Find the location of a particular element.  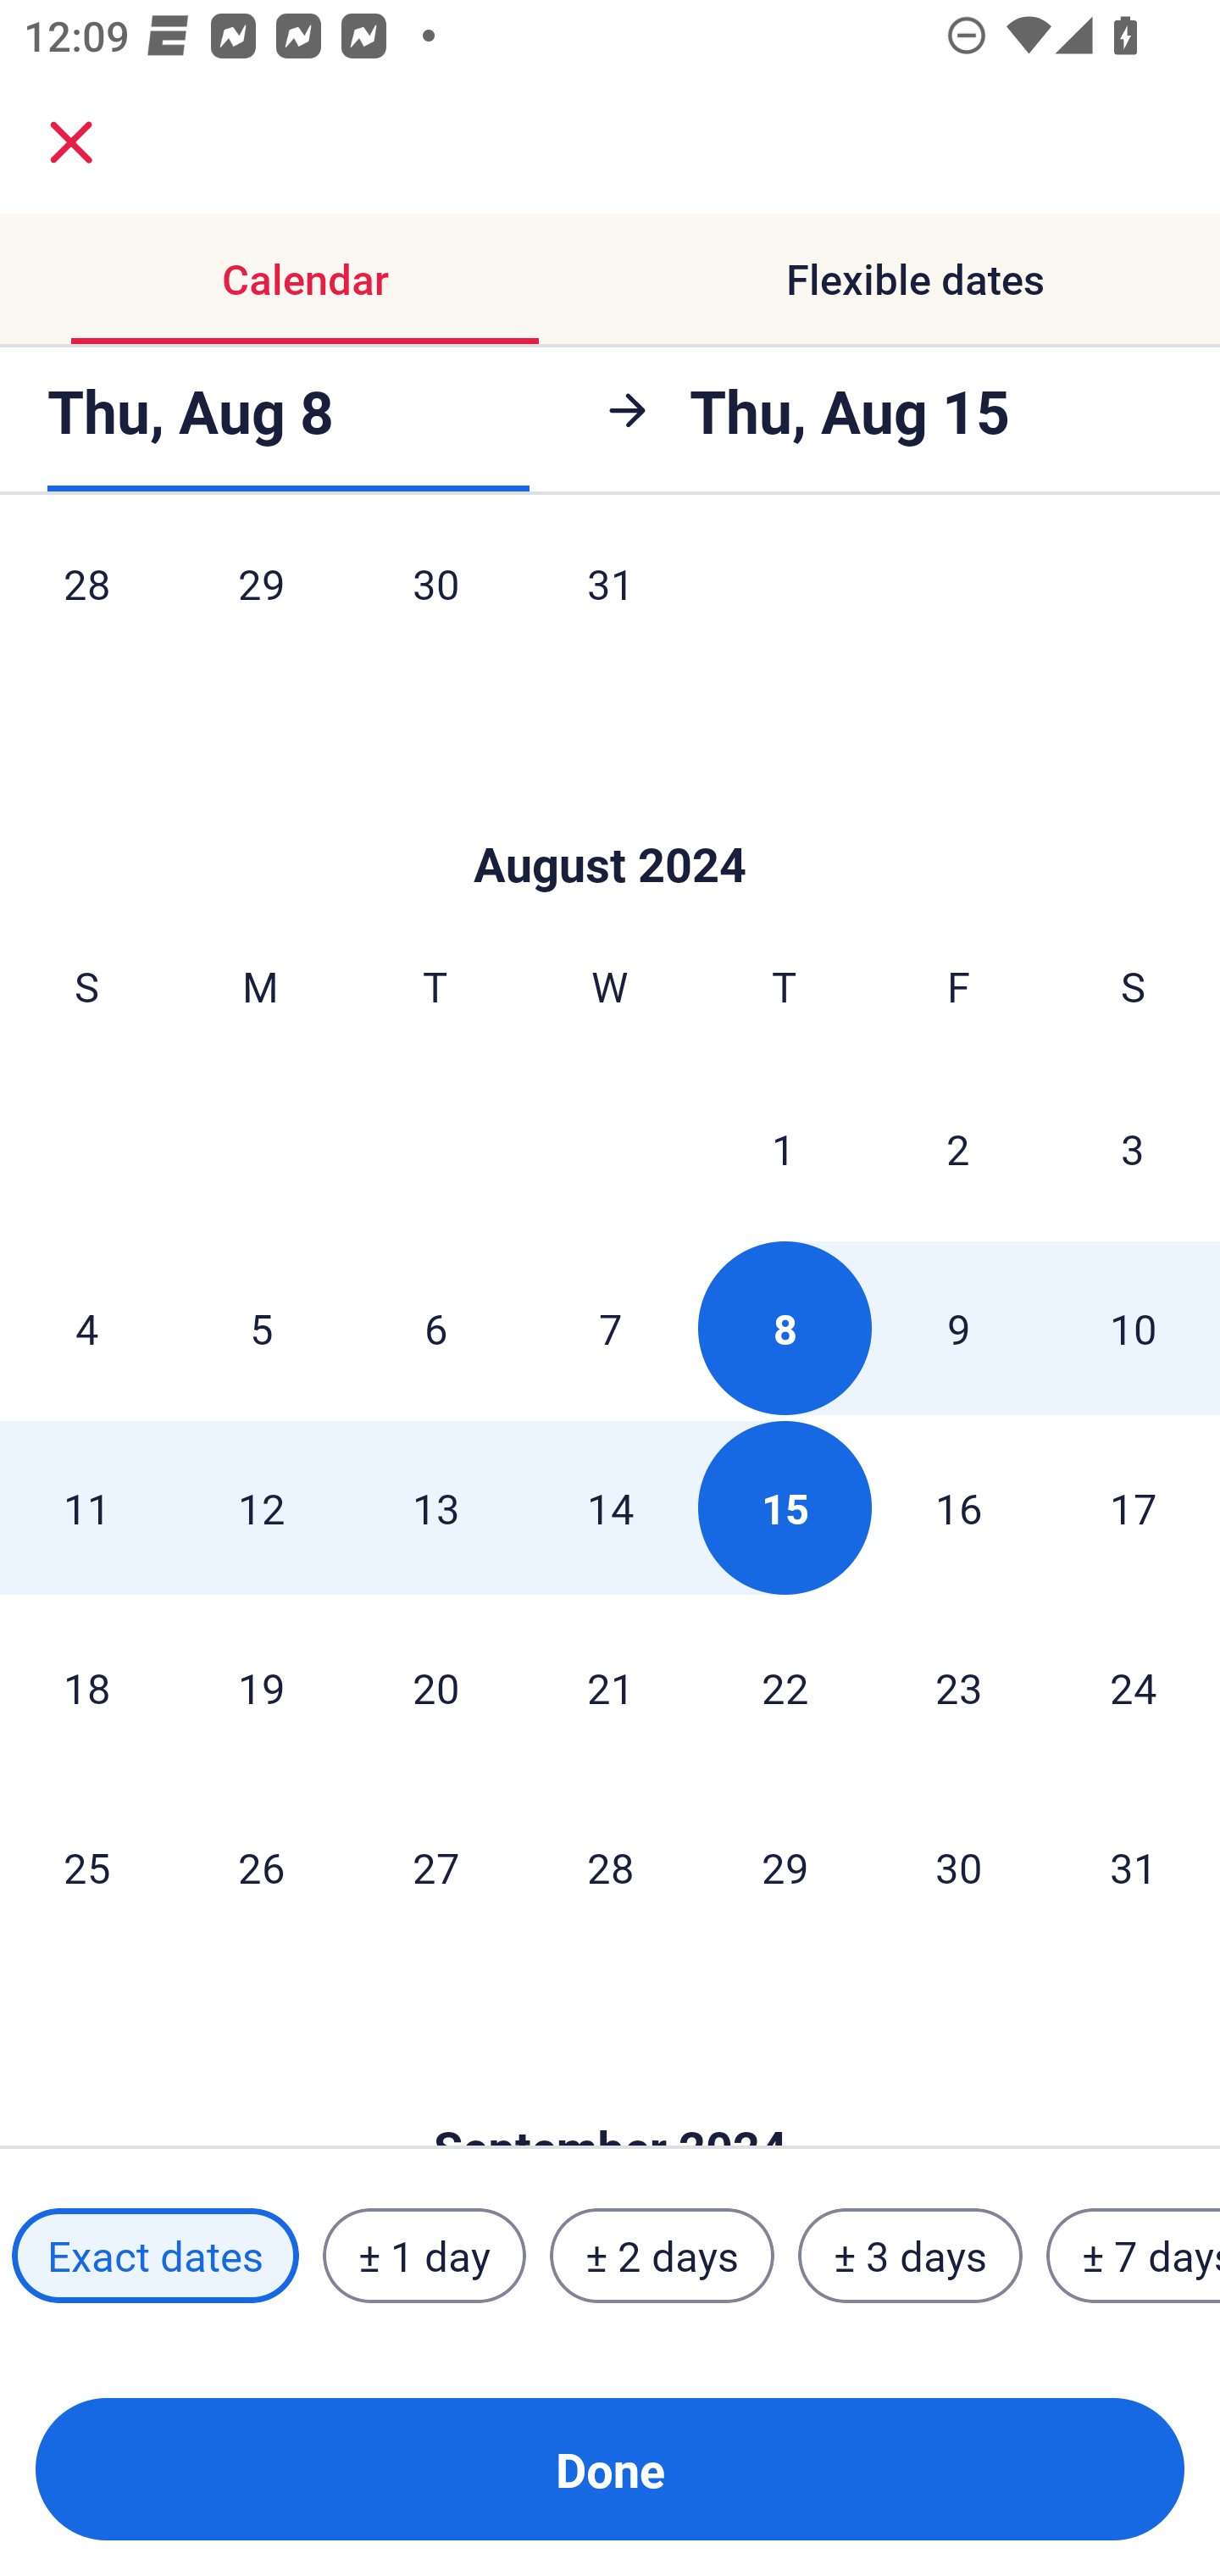

22 Thursday, August 22, 2024 is located at coordinates (785, 1686).